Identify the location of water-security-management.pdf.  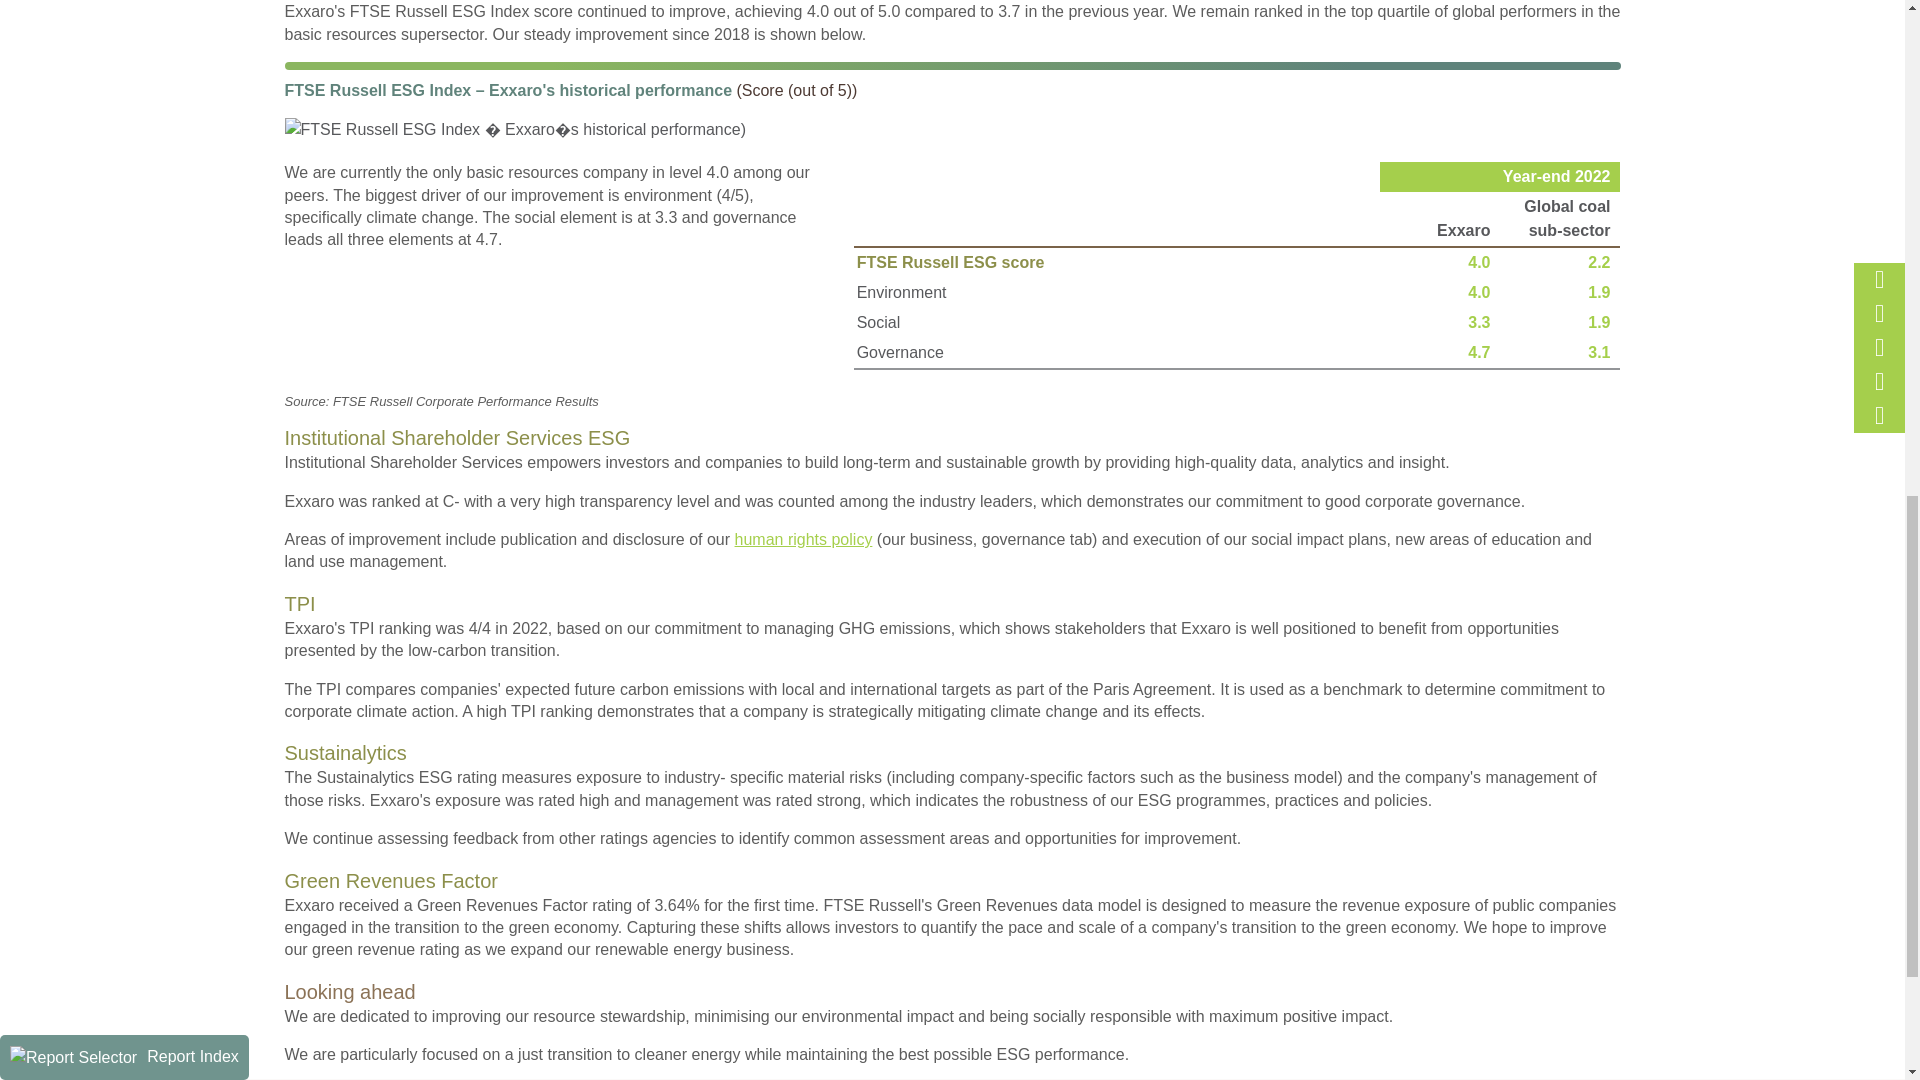
(290, 565).